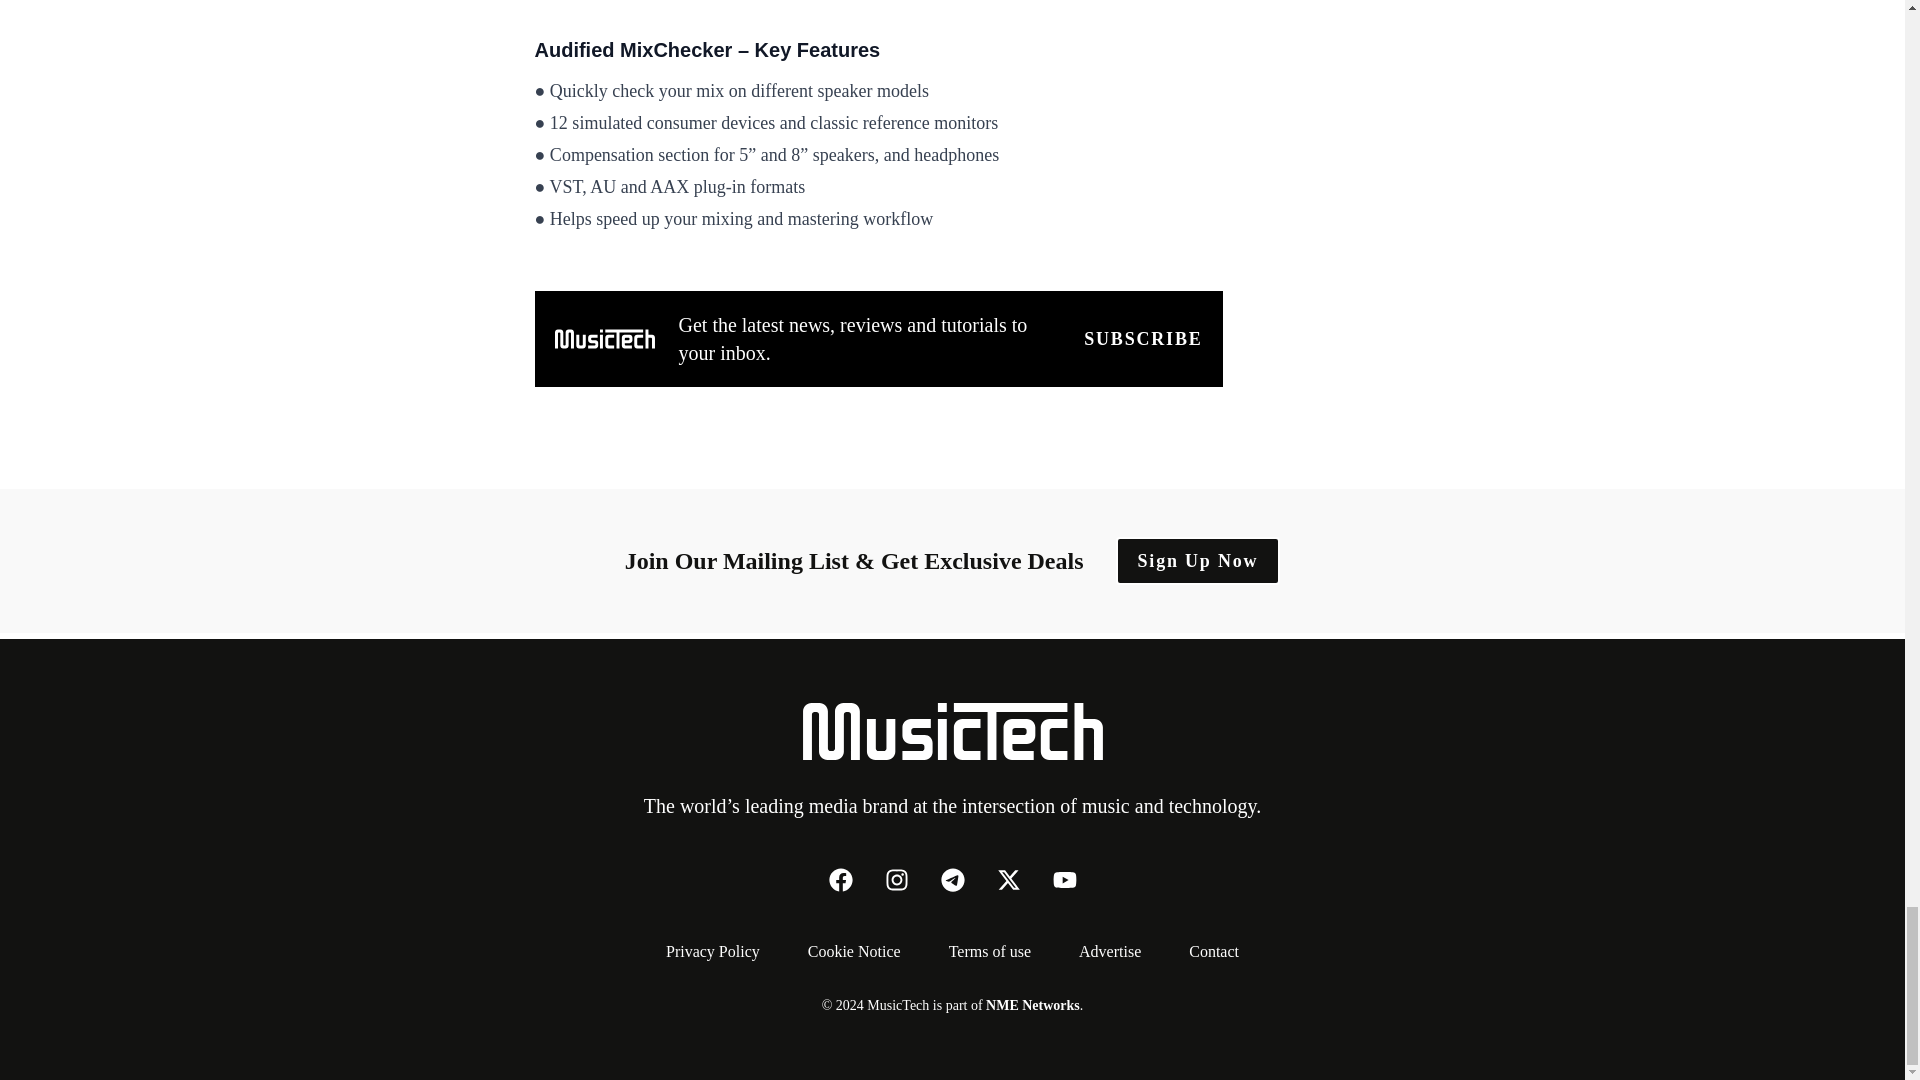 This screenshot has height=1080, width=1920. What do you see at coordinates (1198, 560) in the screenshot?
I see `Sign Up Now` at bounding box center [1198, 560].